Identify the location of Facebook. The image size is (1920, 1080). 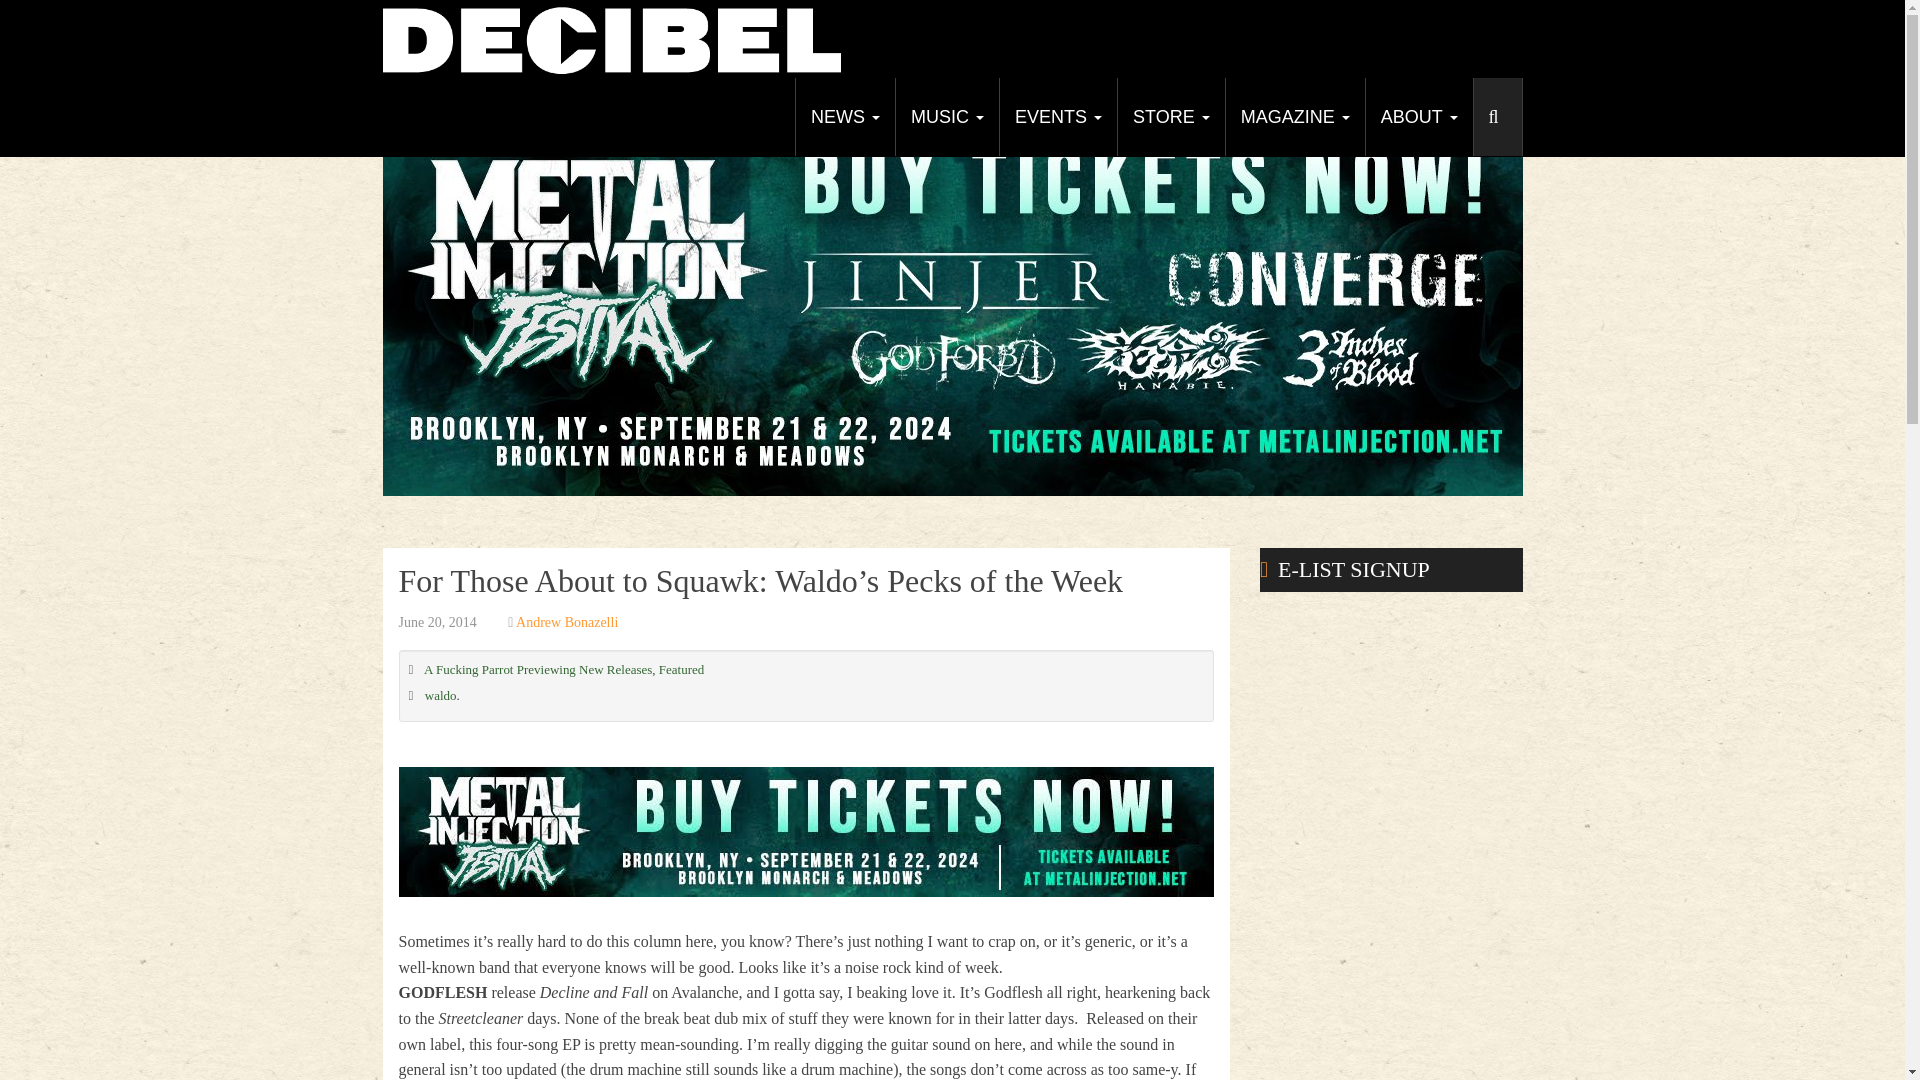
(1355, 96).